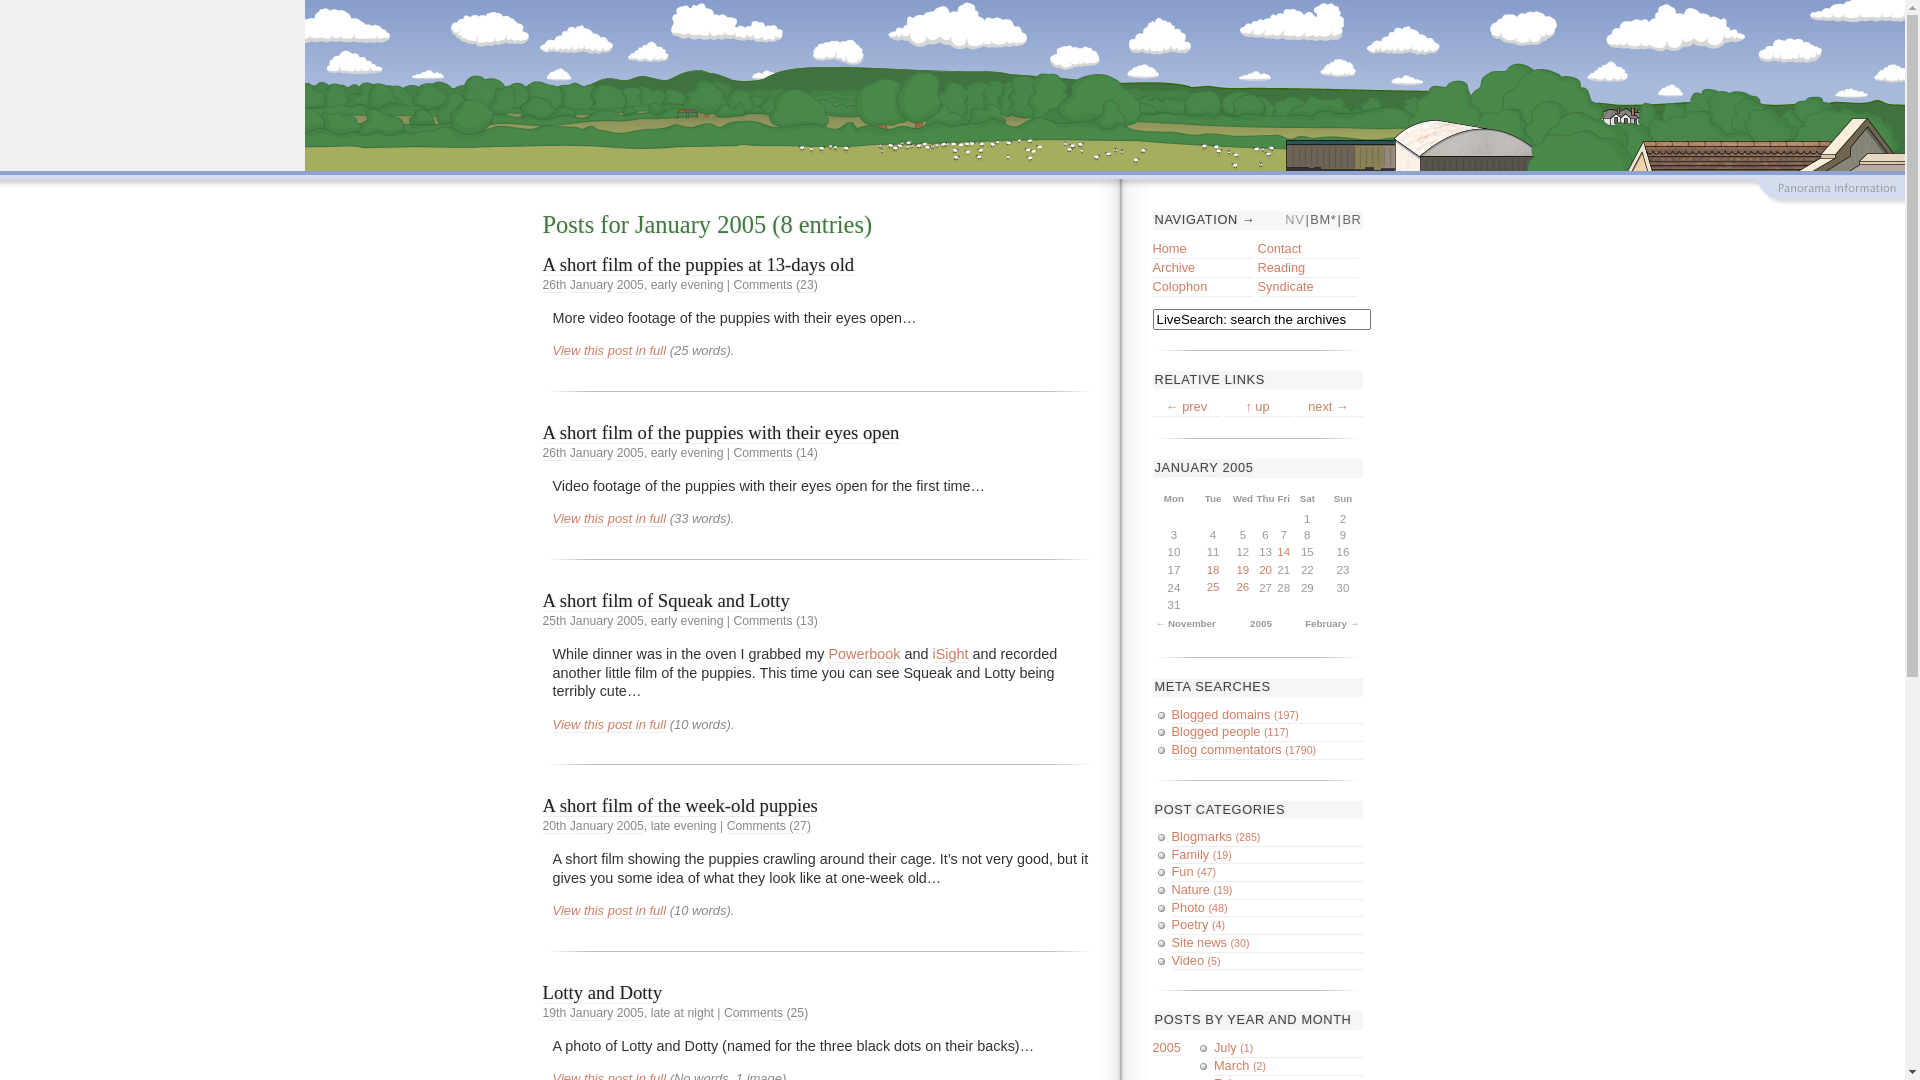 Image resolution: width=1920 pixels, height=1080 pixels. Describe the element at coordinates (1308, 289) in the screenshot. I see `Syndicate` at that location.